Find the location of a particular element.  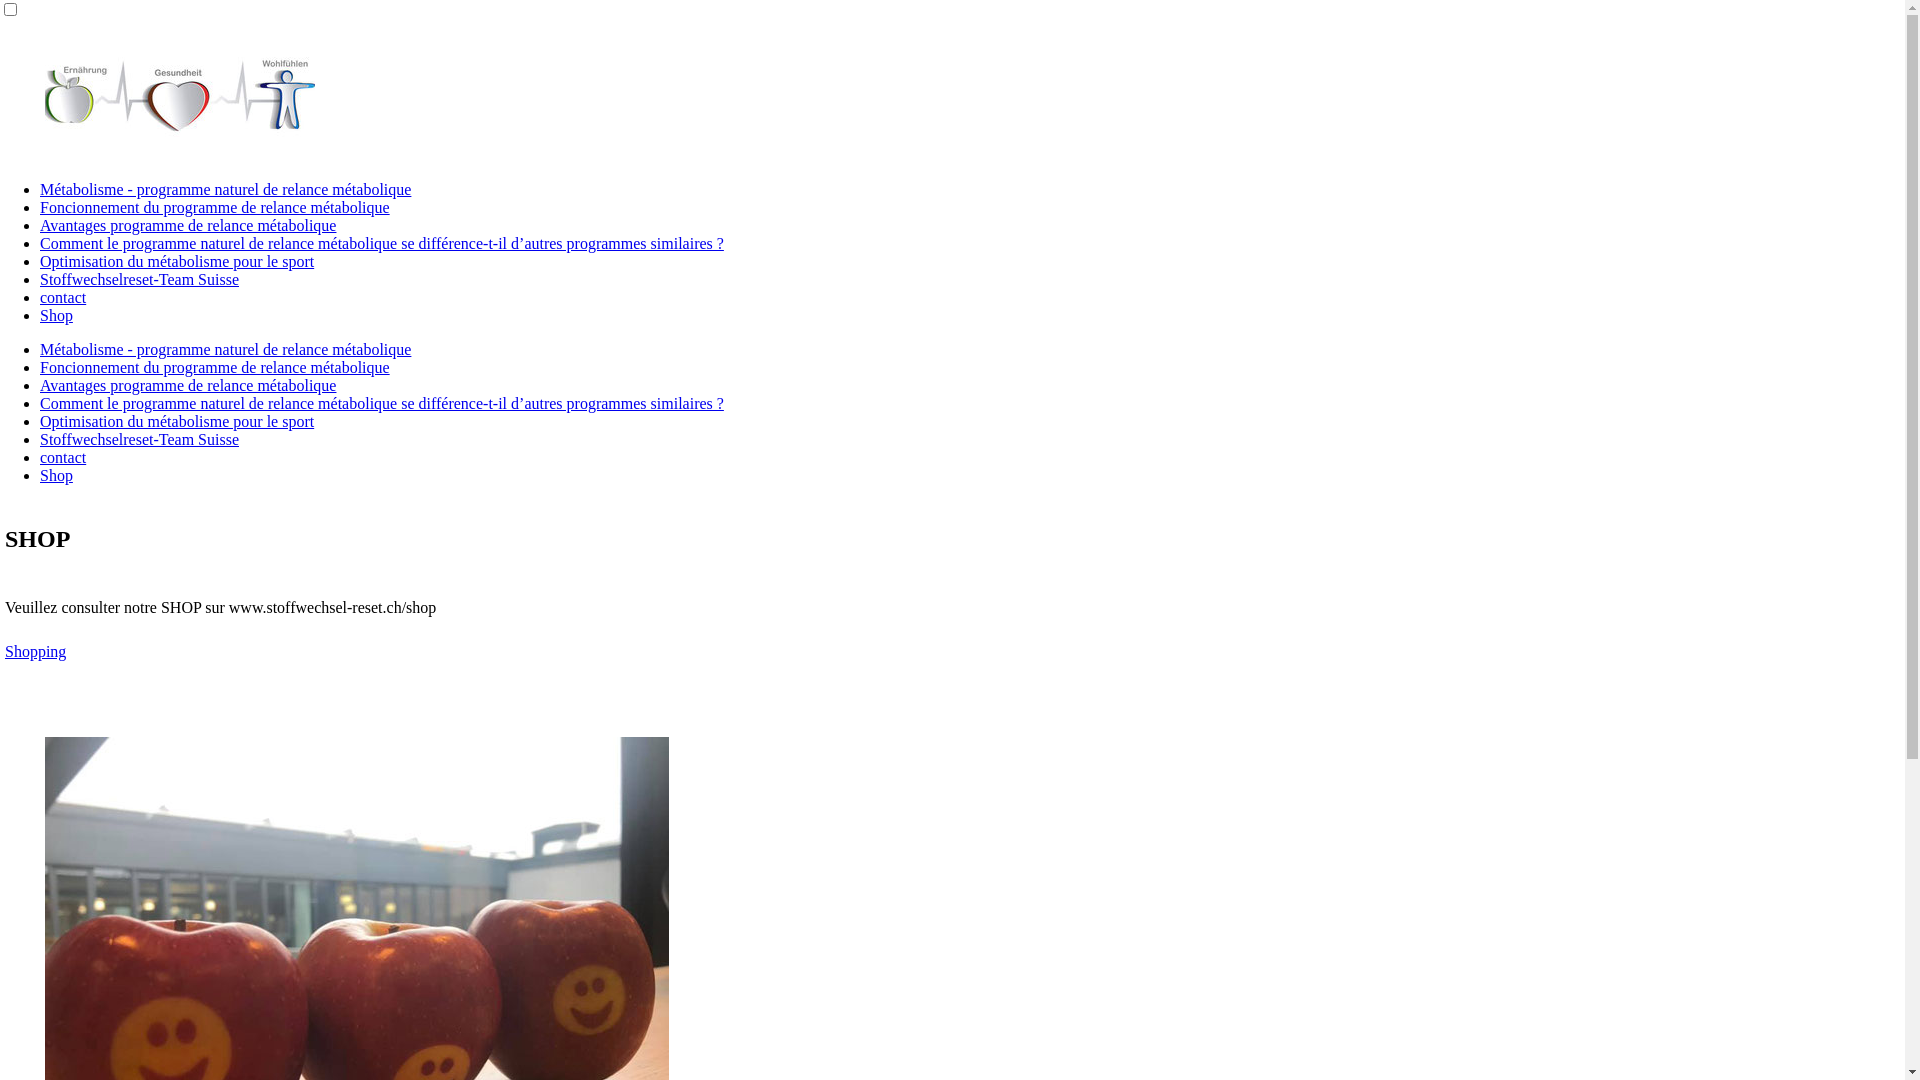

contact is located at coordinates (63, 458).